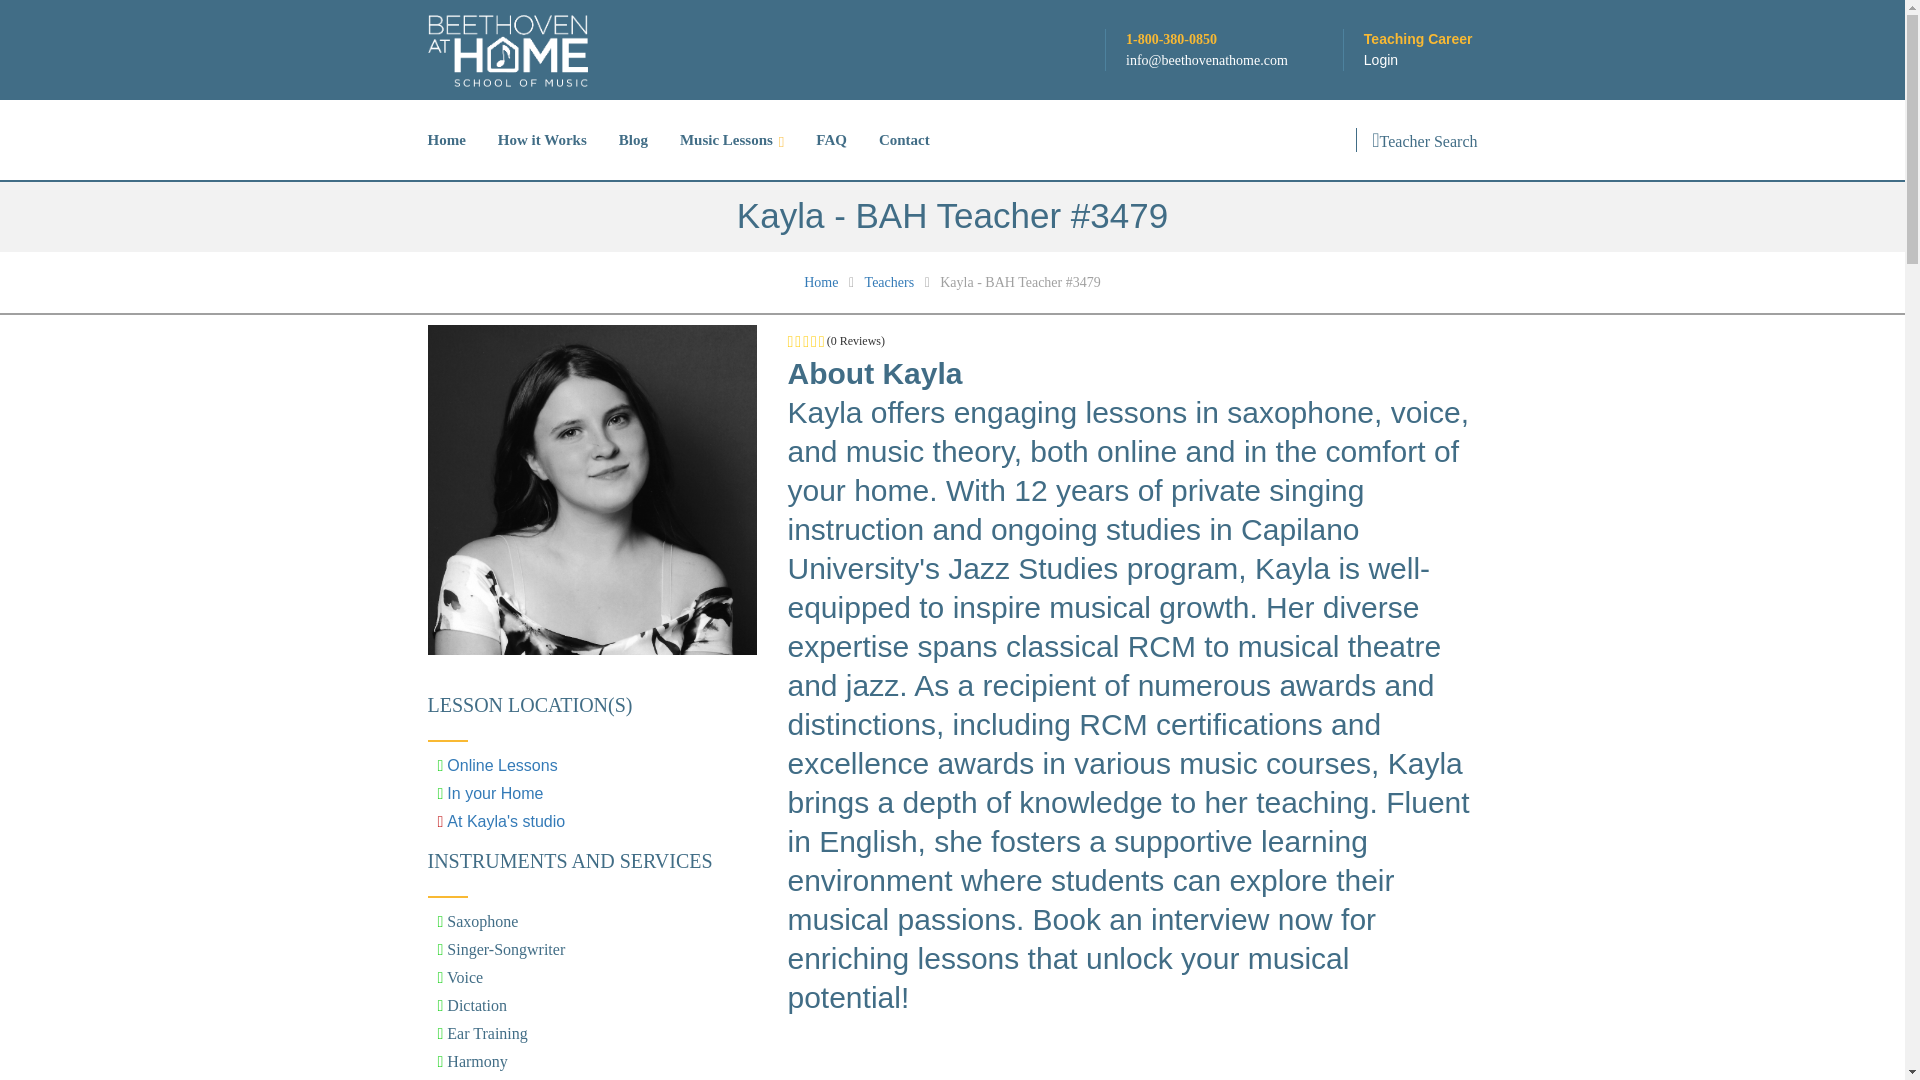 Image resolution: width=1920 pixels, height=1080 pixels. Describe the element at coordinates (891, 282) in the screenshot. I see `Teachers` at that location.